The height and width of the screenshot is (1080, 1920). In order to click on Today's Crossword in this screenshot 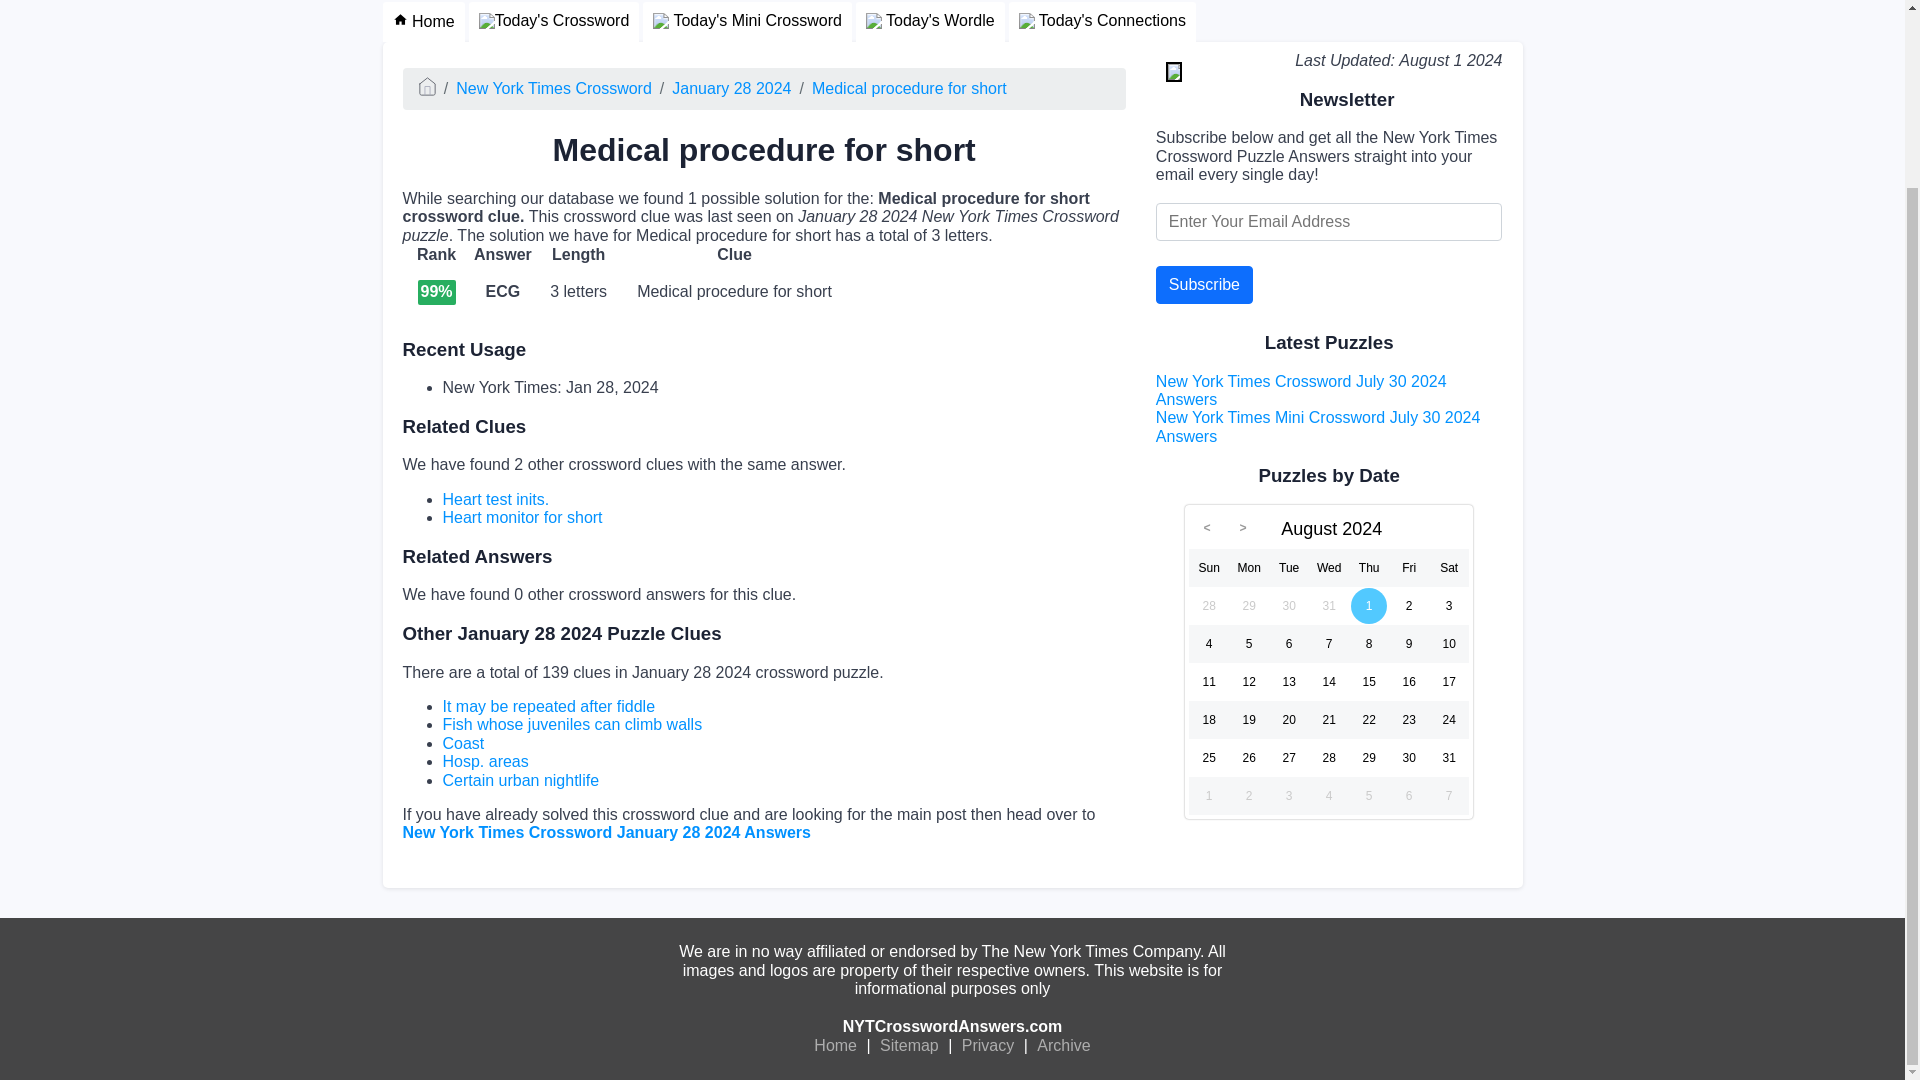, I will do `click(554, 22)`.